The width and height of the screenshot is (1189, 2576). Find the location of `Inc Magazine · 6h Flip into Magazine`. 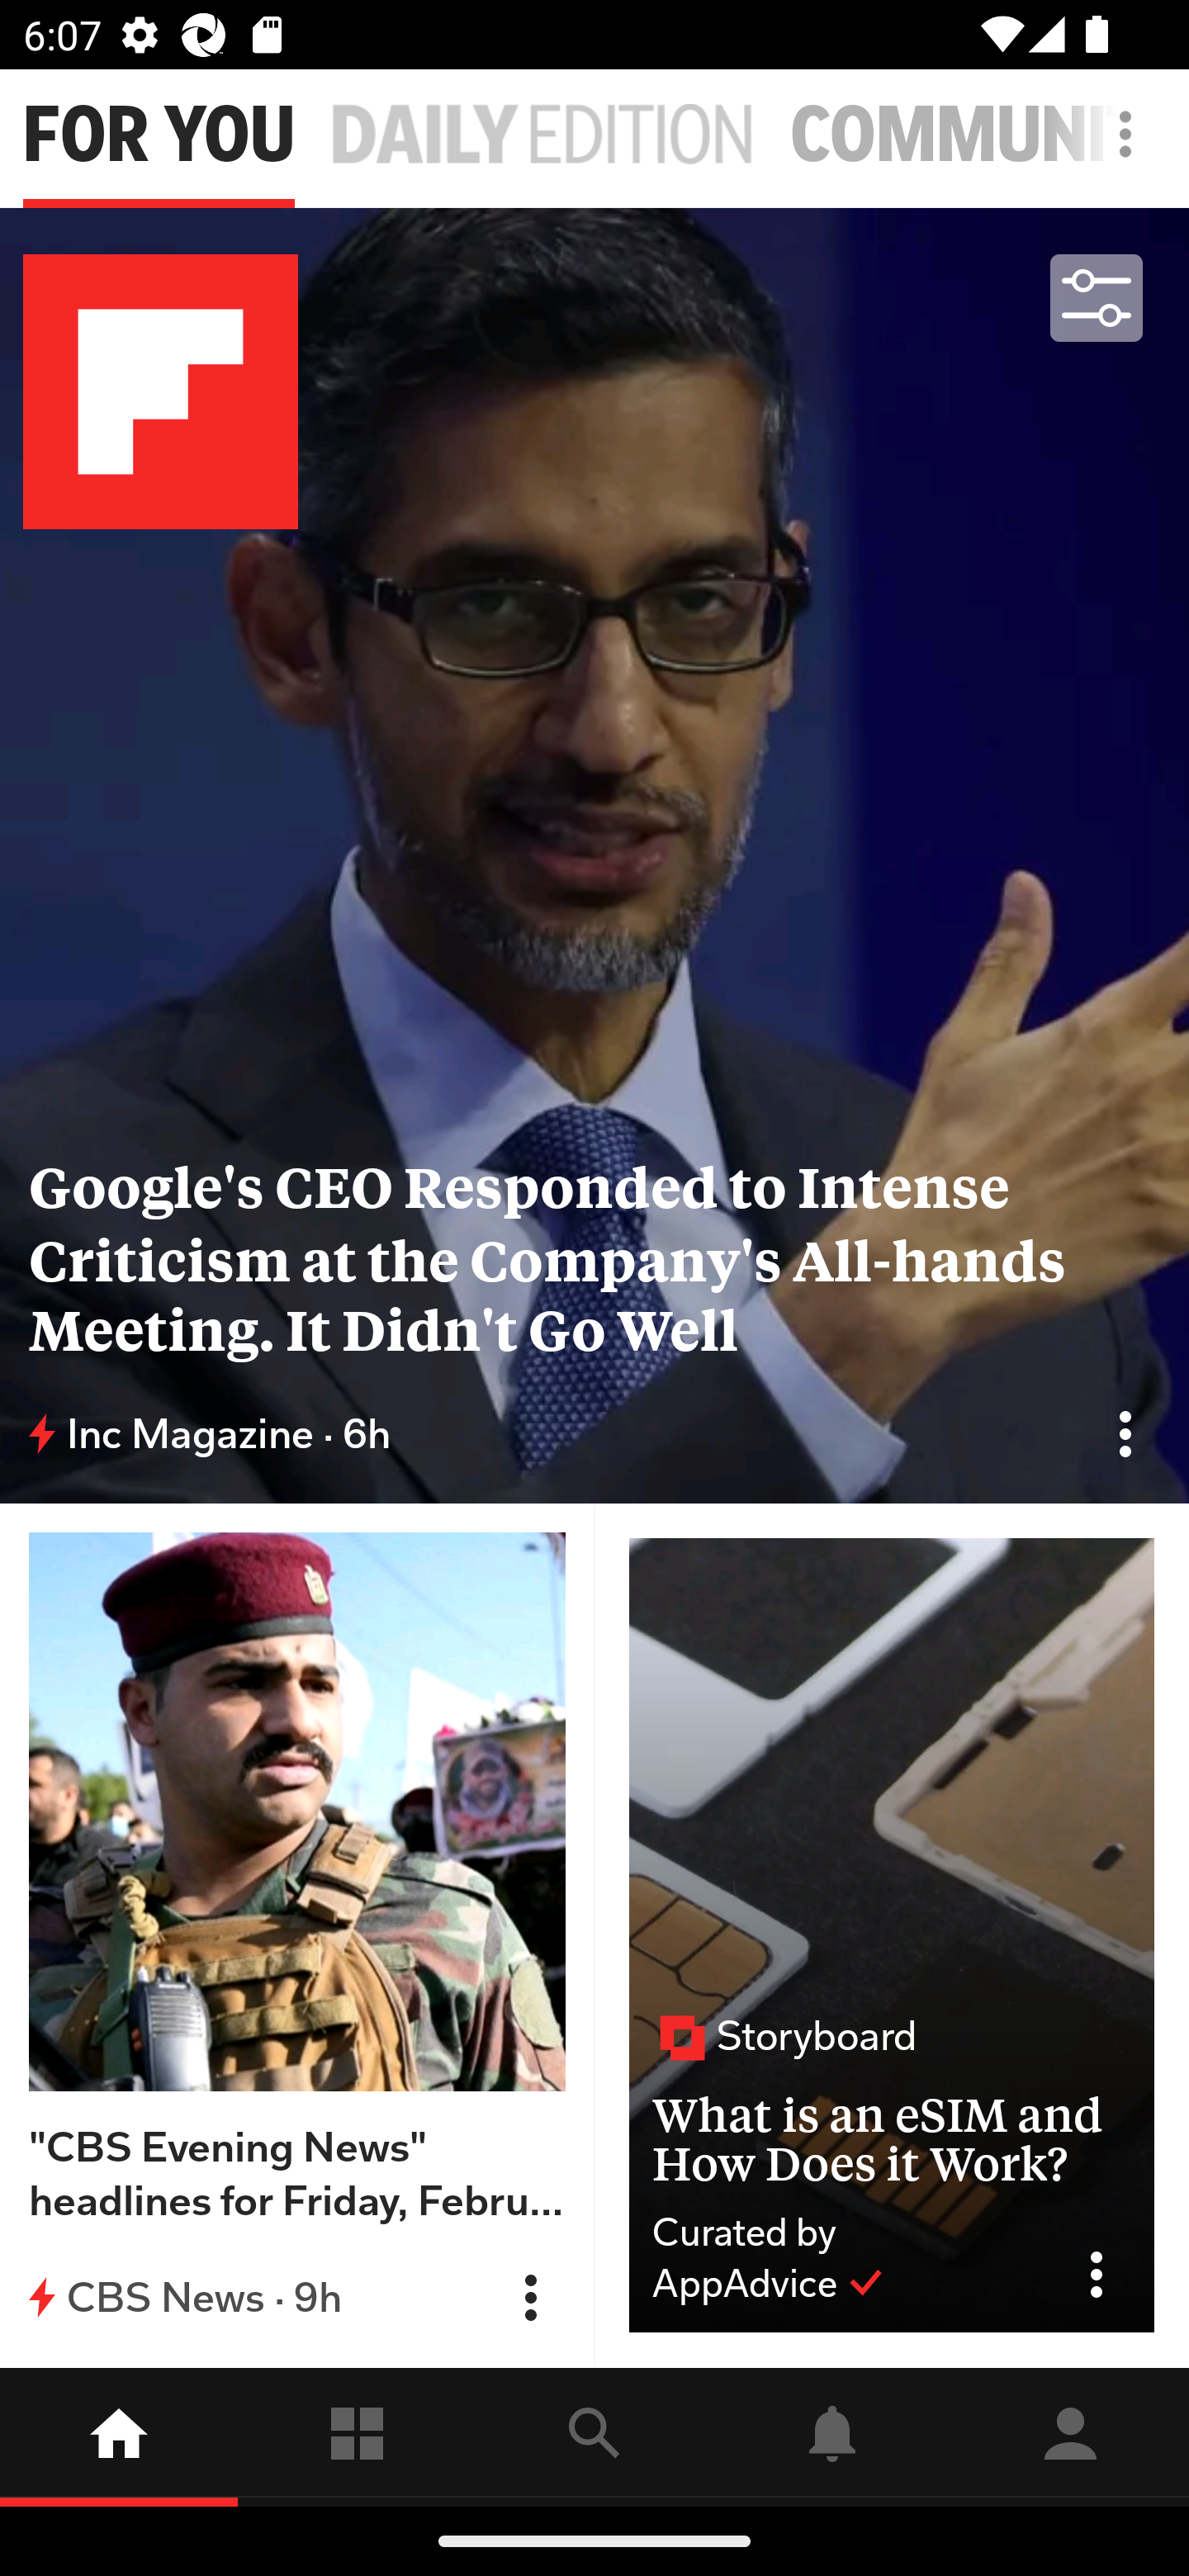

Inc Magazine · 6h Flip into Magazine is located at coordinates (594, 1435).